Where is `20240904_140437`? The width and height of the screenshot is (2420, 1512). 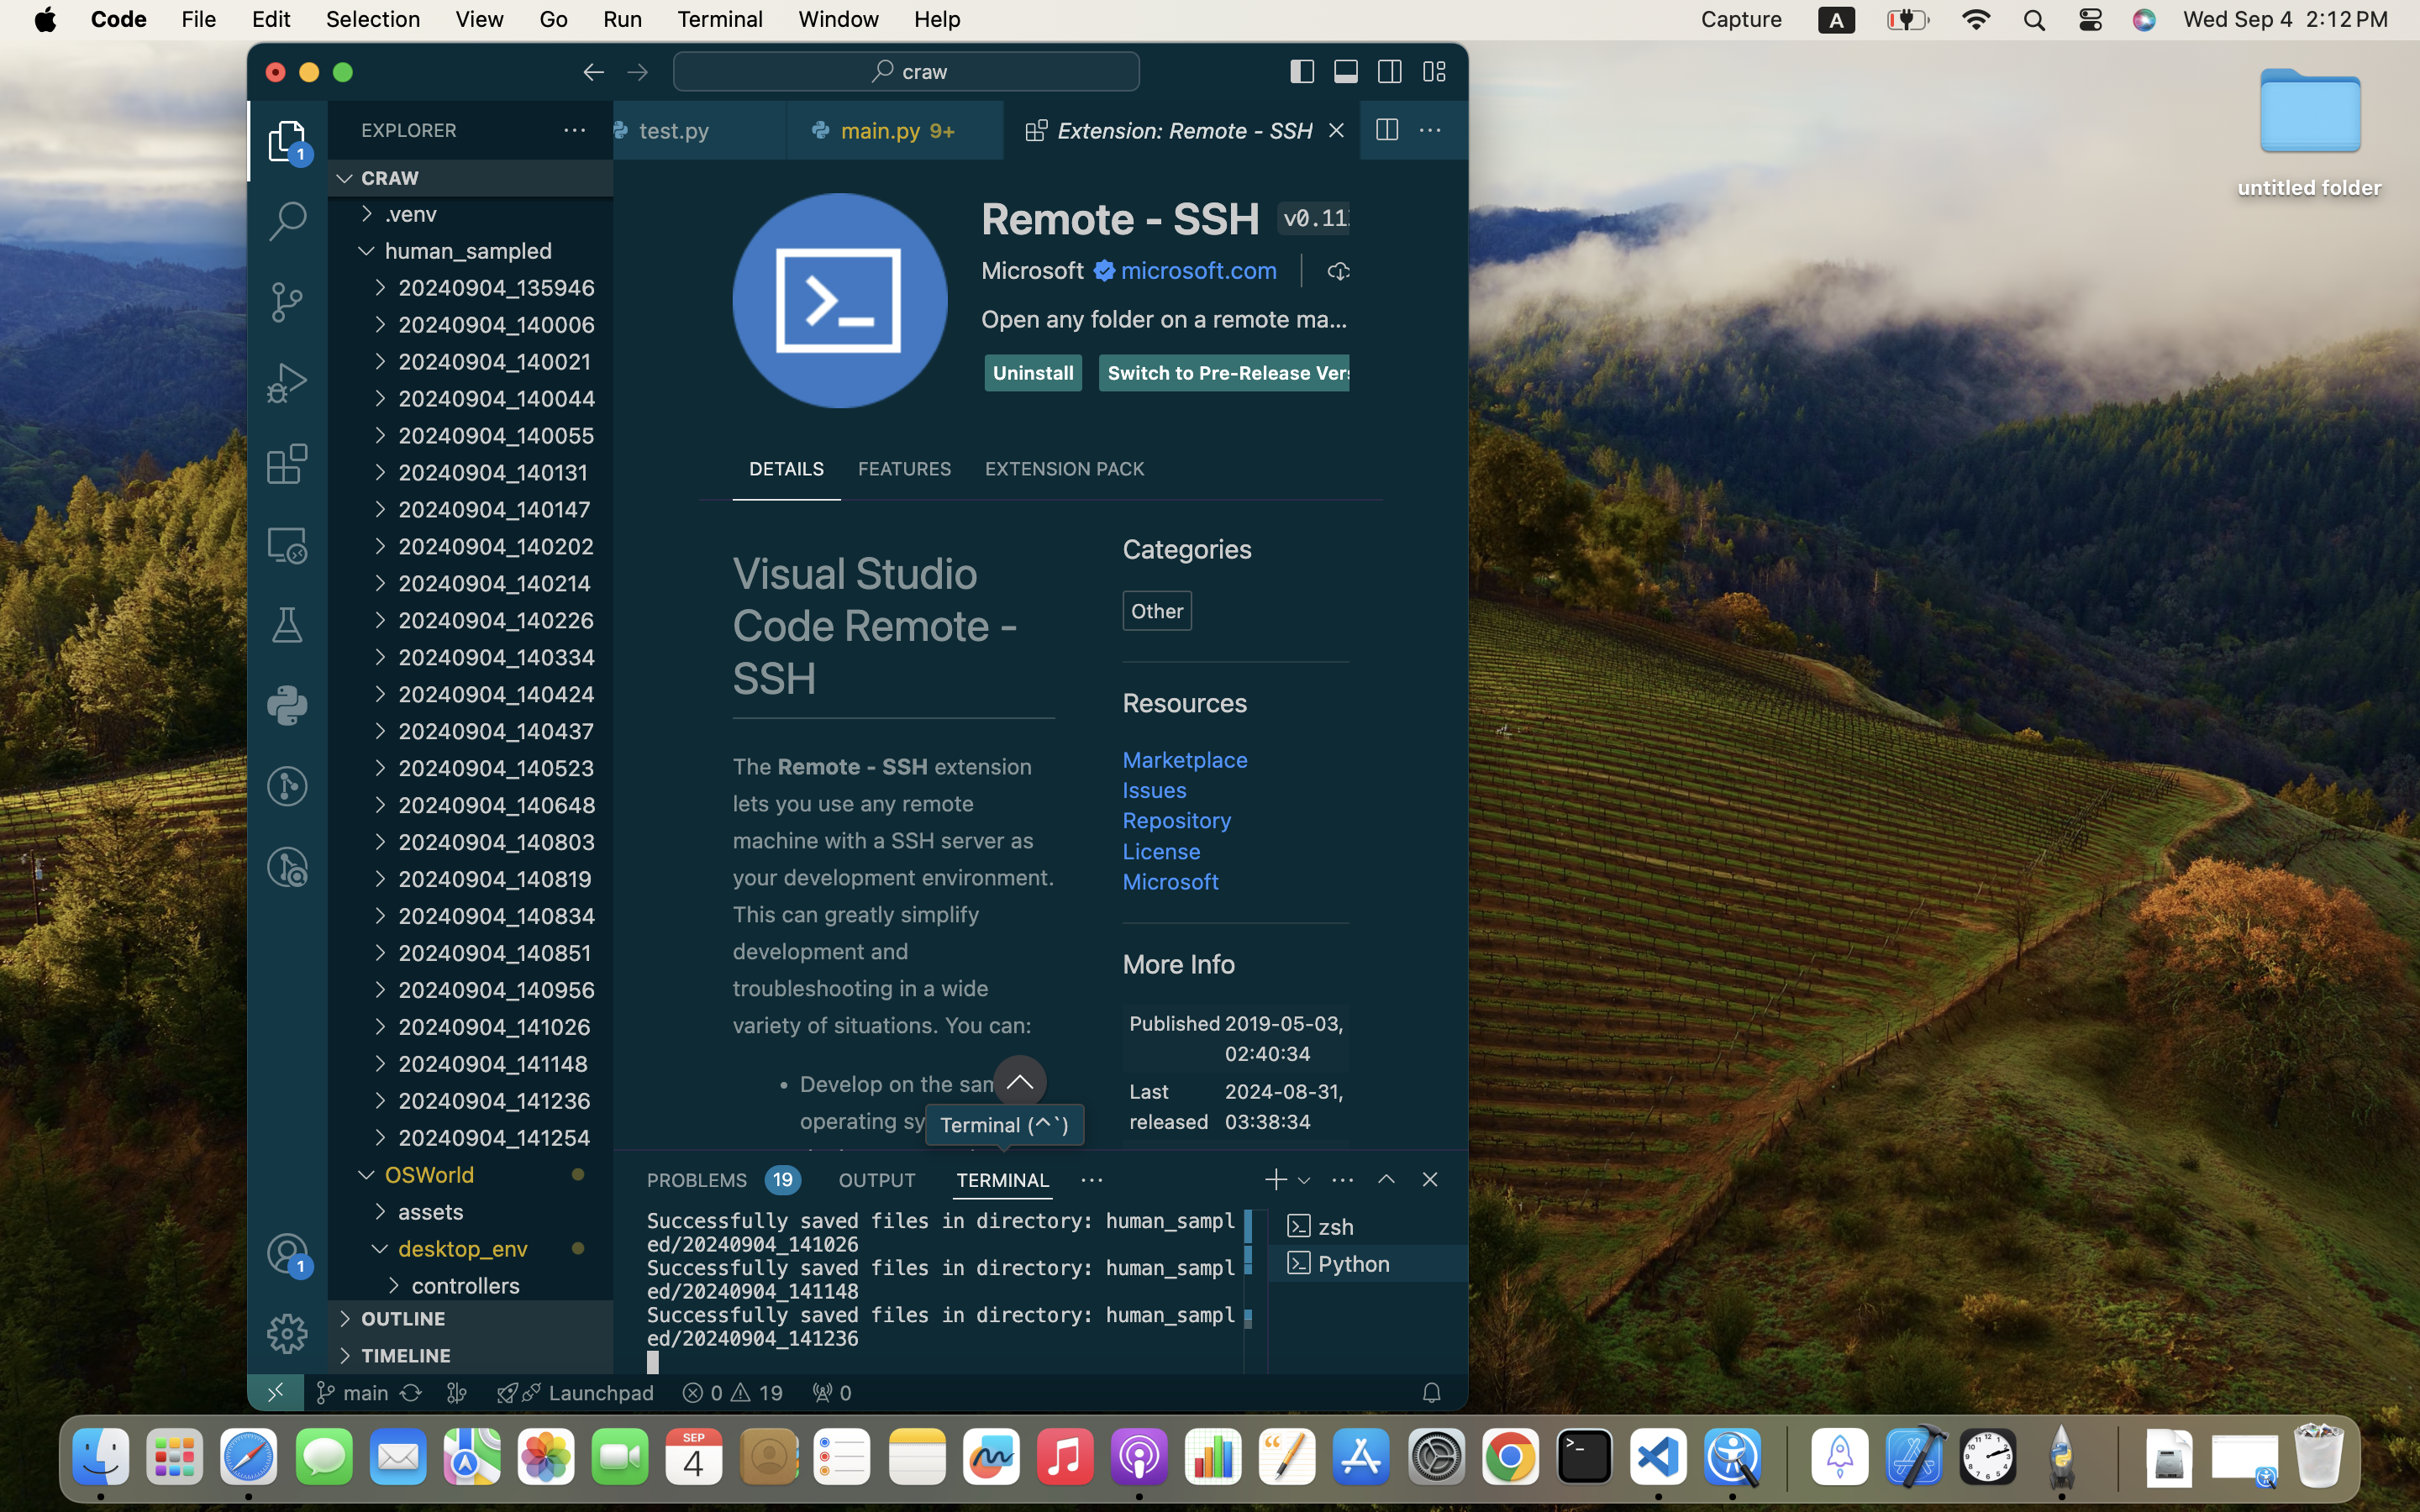
20240904_140437 is located at coordinates (506, 731).